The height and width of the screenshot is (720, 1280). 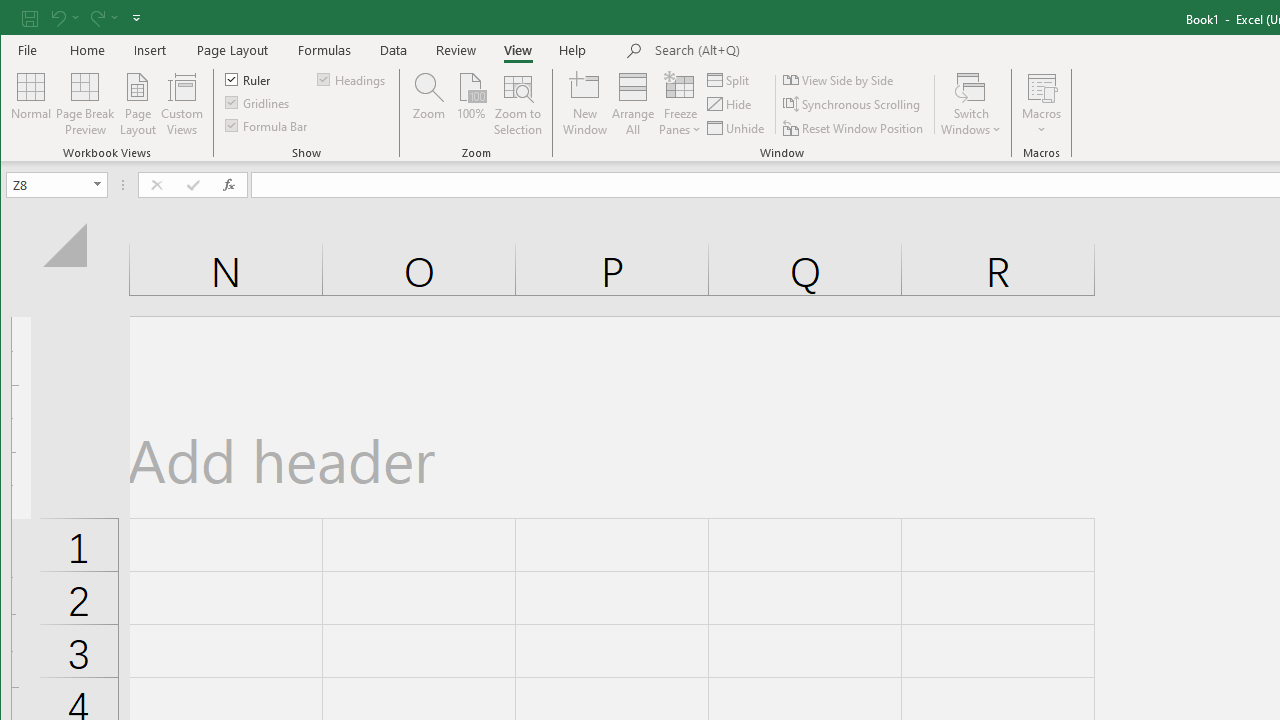 I want to click on Freeze Panes, so click(x=680, y=104).